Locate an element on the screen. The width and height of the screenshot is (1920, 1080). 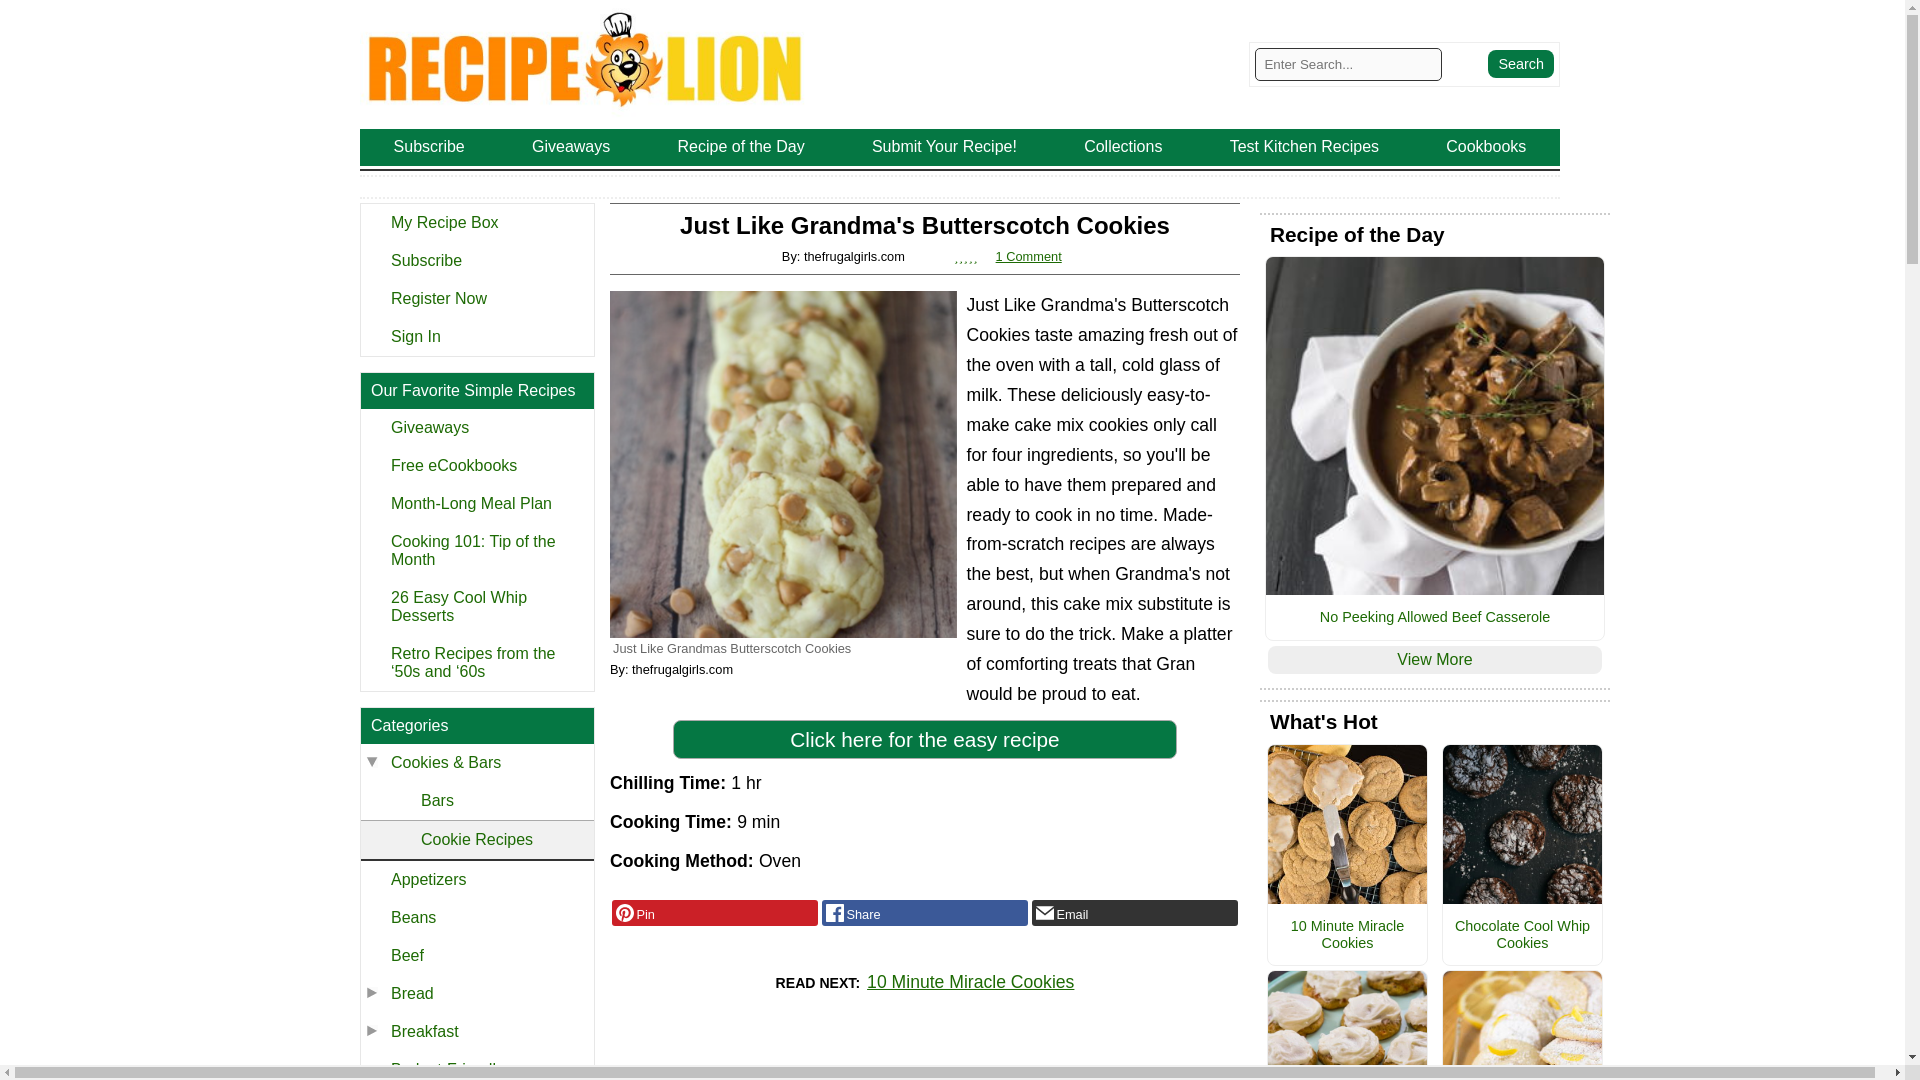
Sign In is located at coordinates (476, 336).